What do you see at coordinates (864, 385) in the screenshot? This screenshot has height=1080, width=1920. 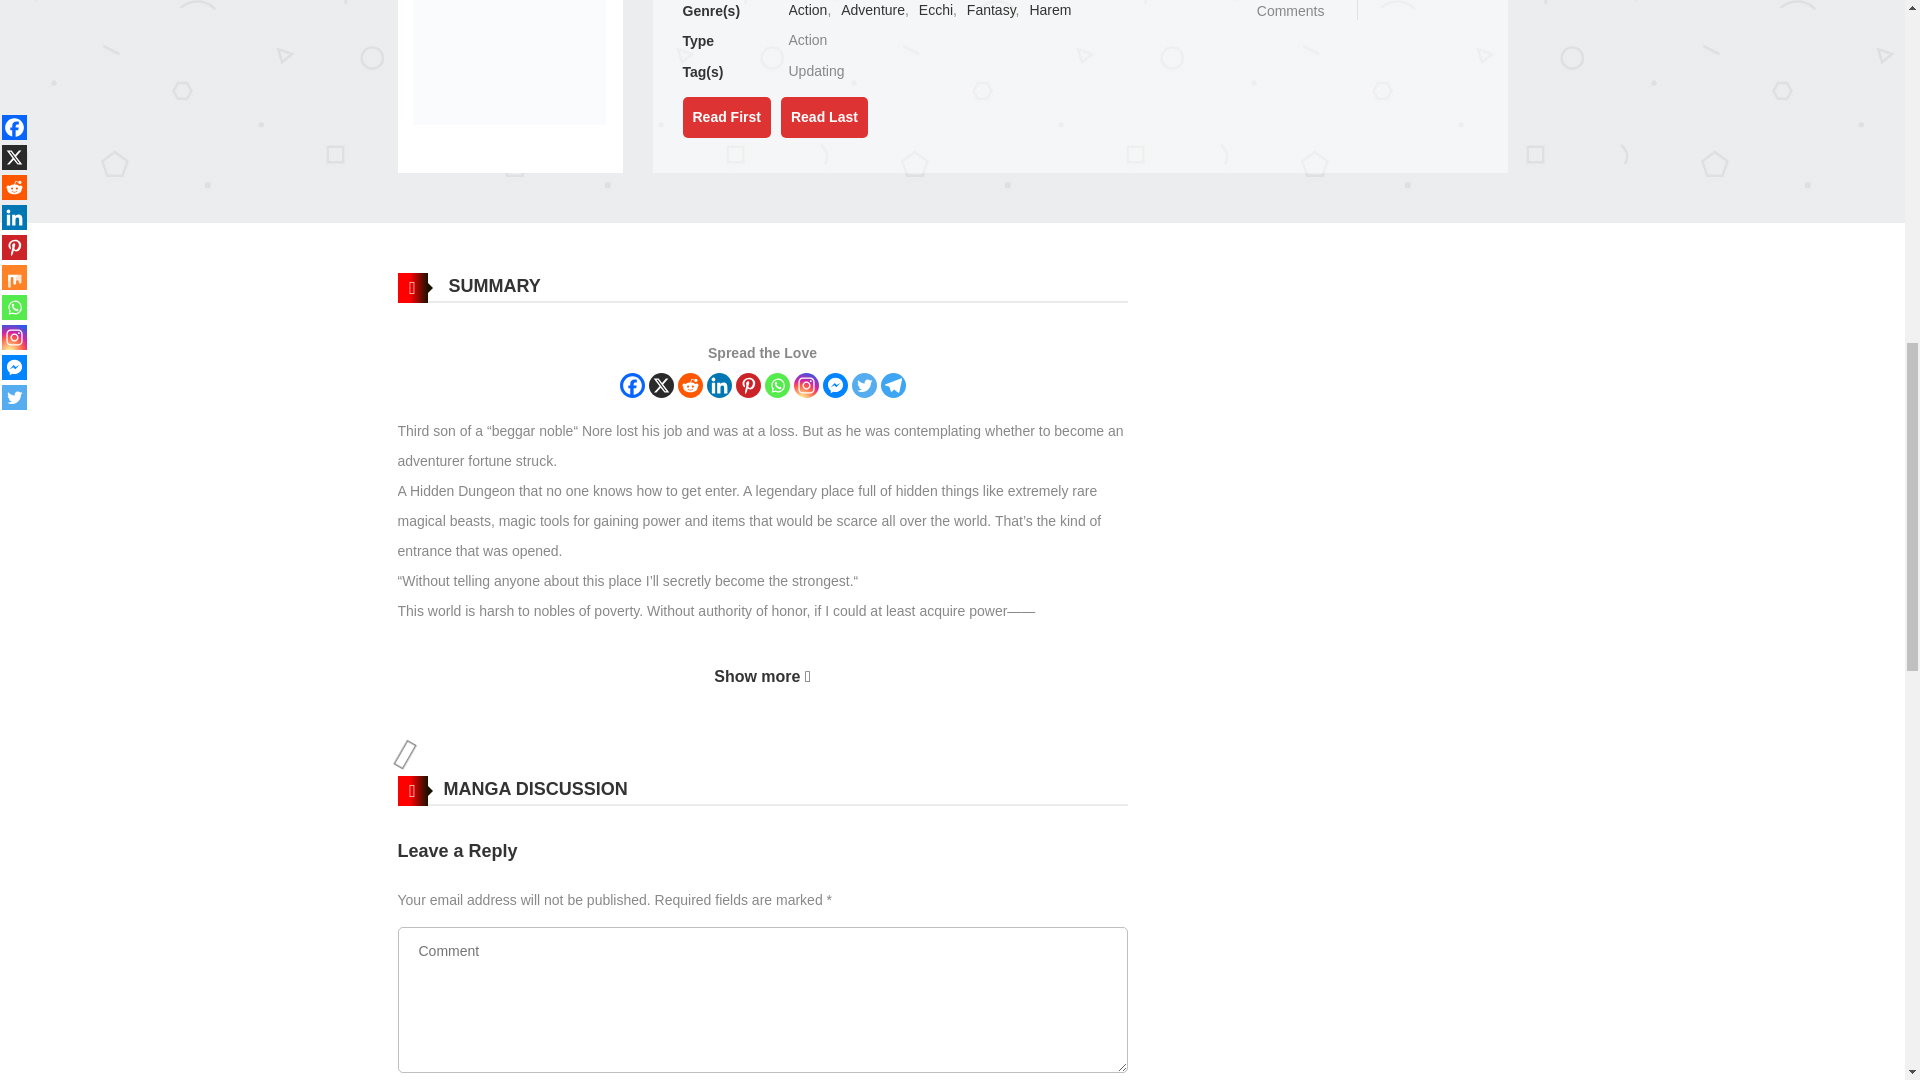 I see `Twitter` at bounding box center [864, 385].